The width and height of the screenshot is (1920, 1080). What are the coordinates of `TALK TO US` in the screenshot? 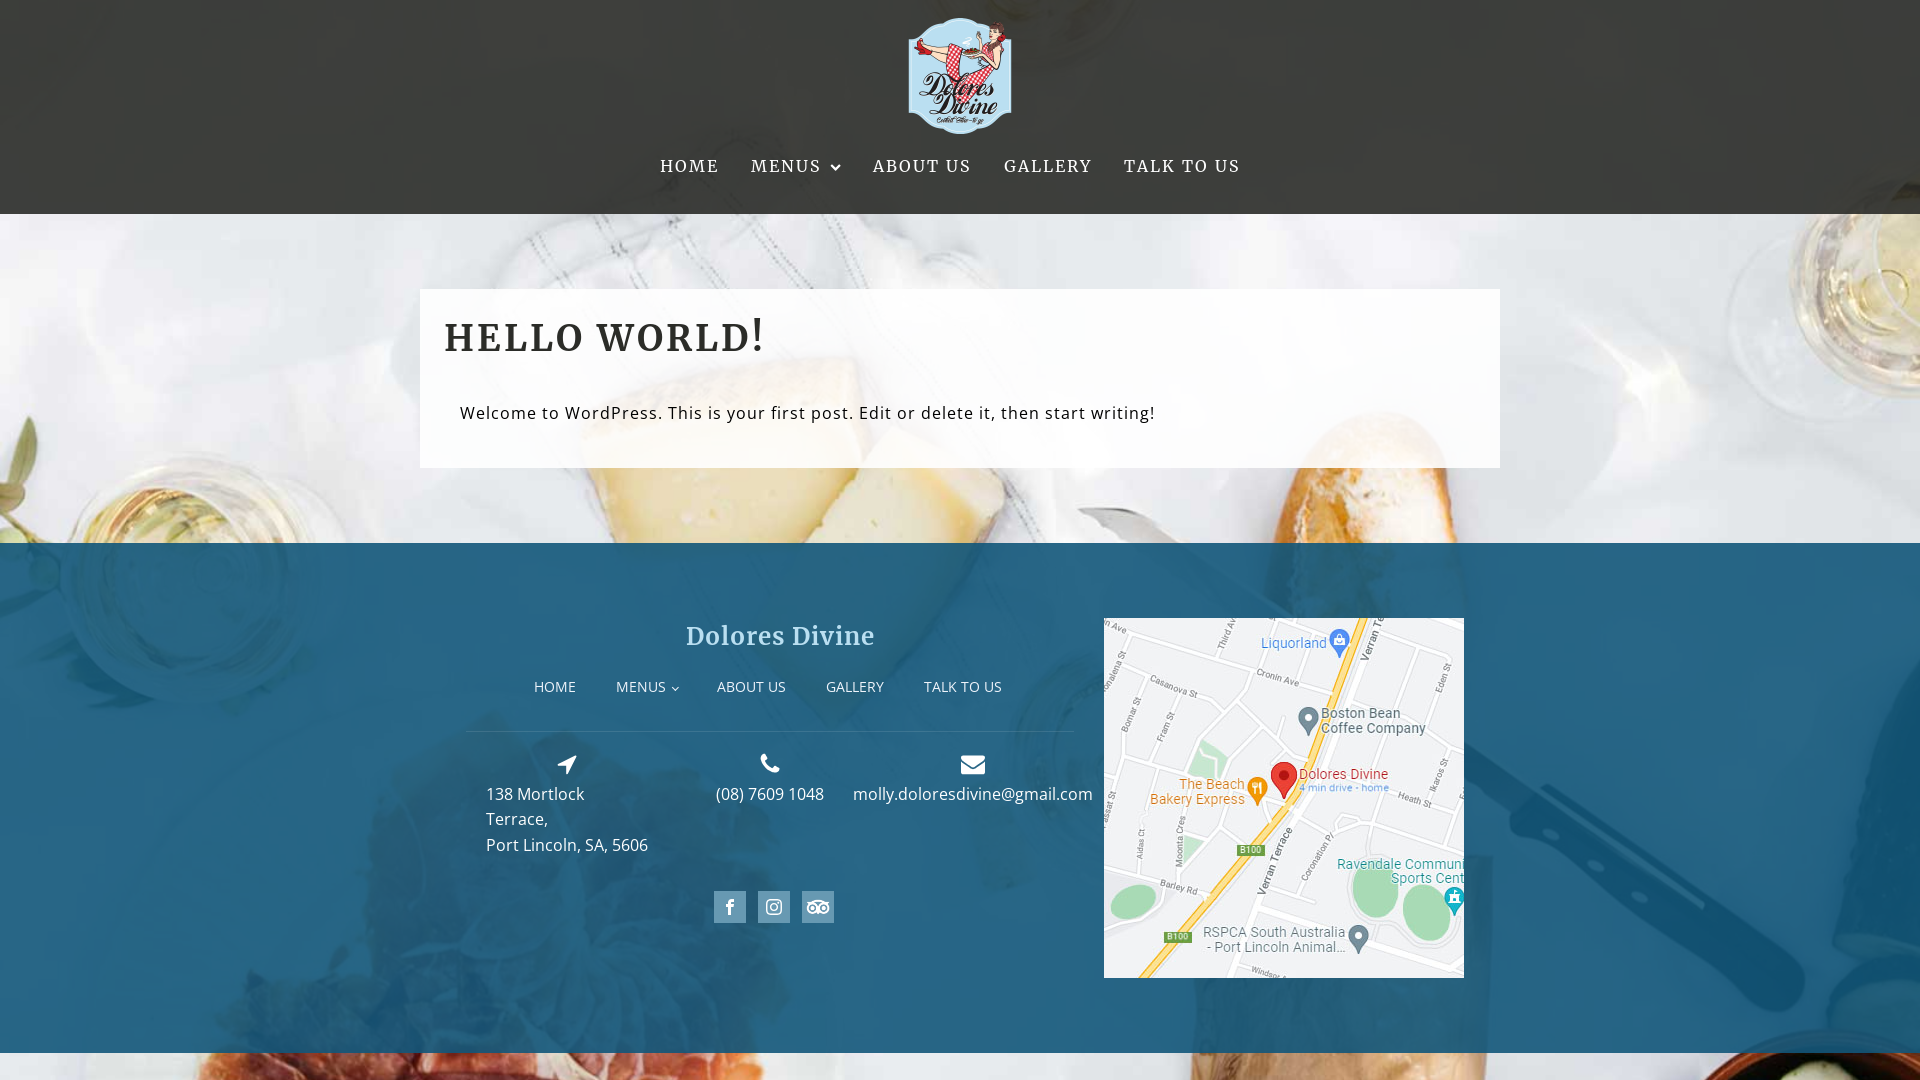 It's located at (1182, 167).